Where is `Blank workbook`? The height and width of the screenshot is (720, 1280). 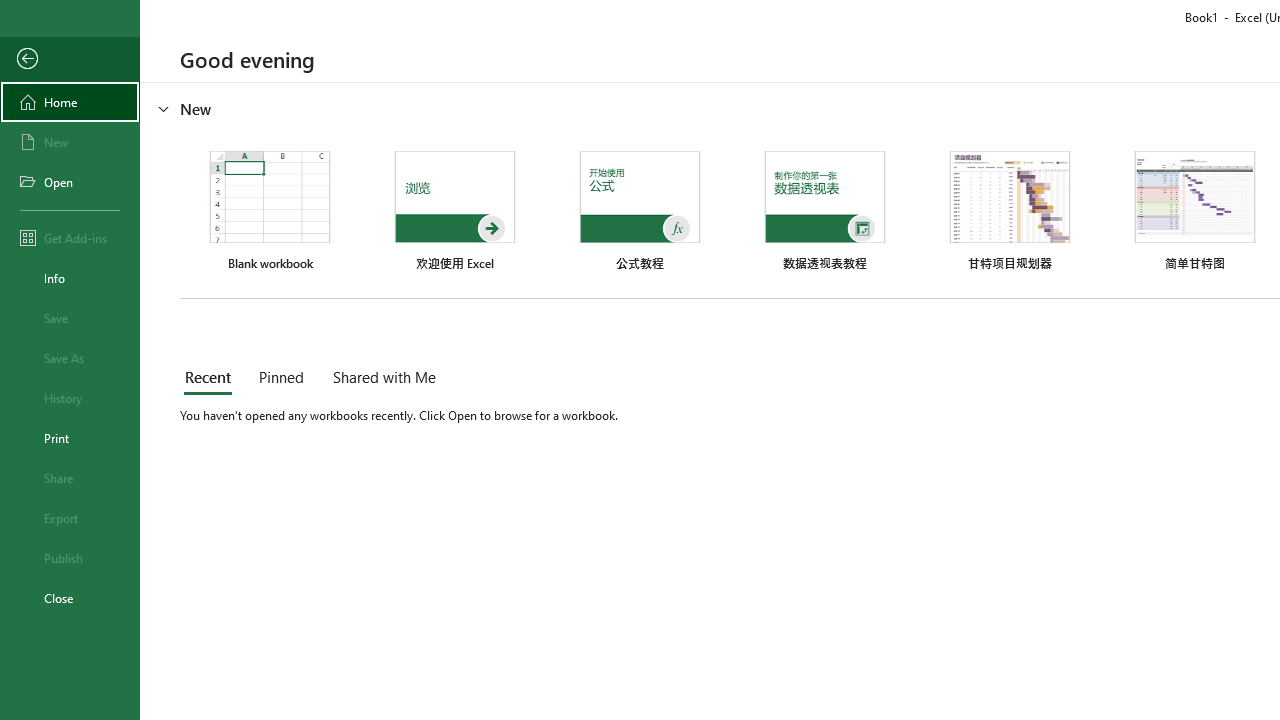
Blank workbook is located at coordinates (270, 211).